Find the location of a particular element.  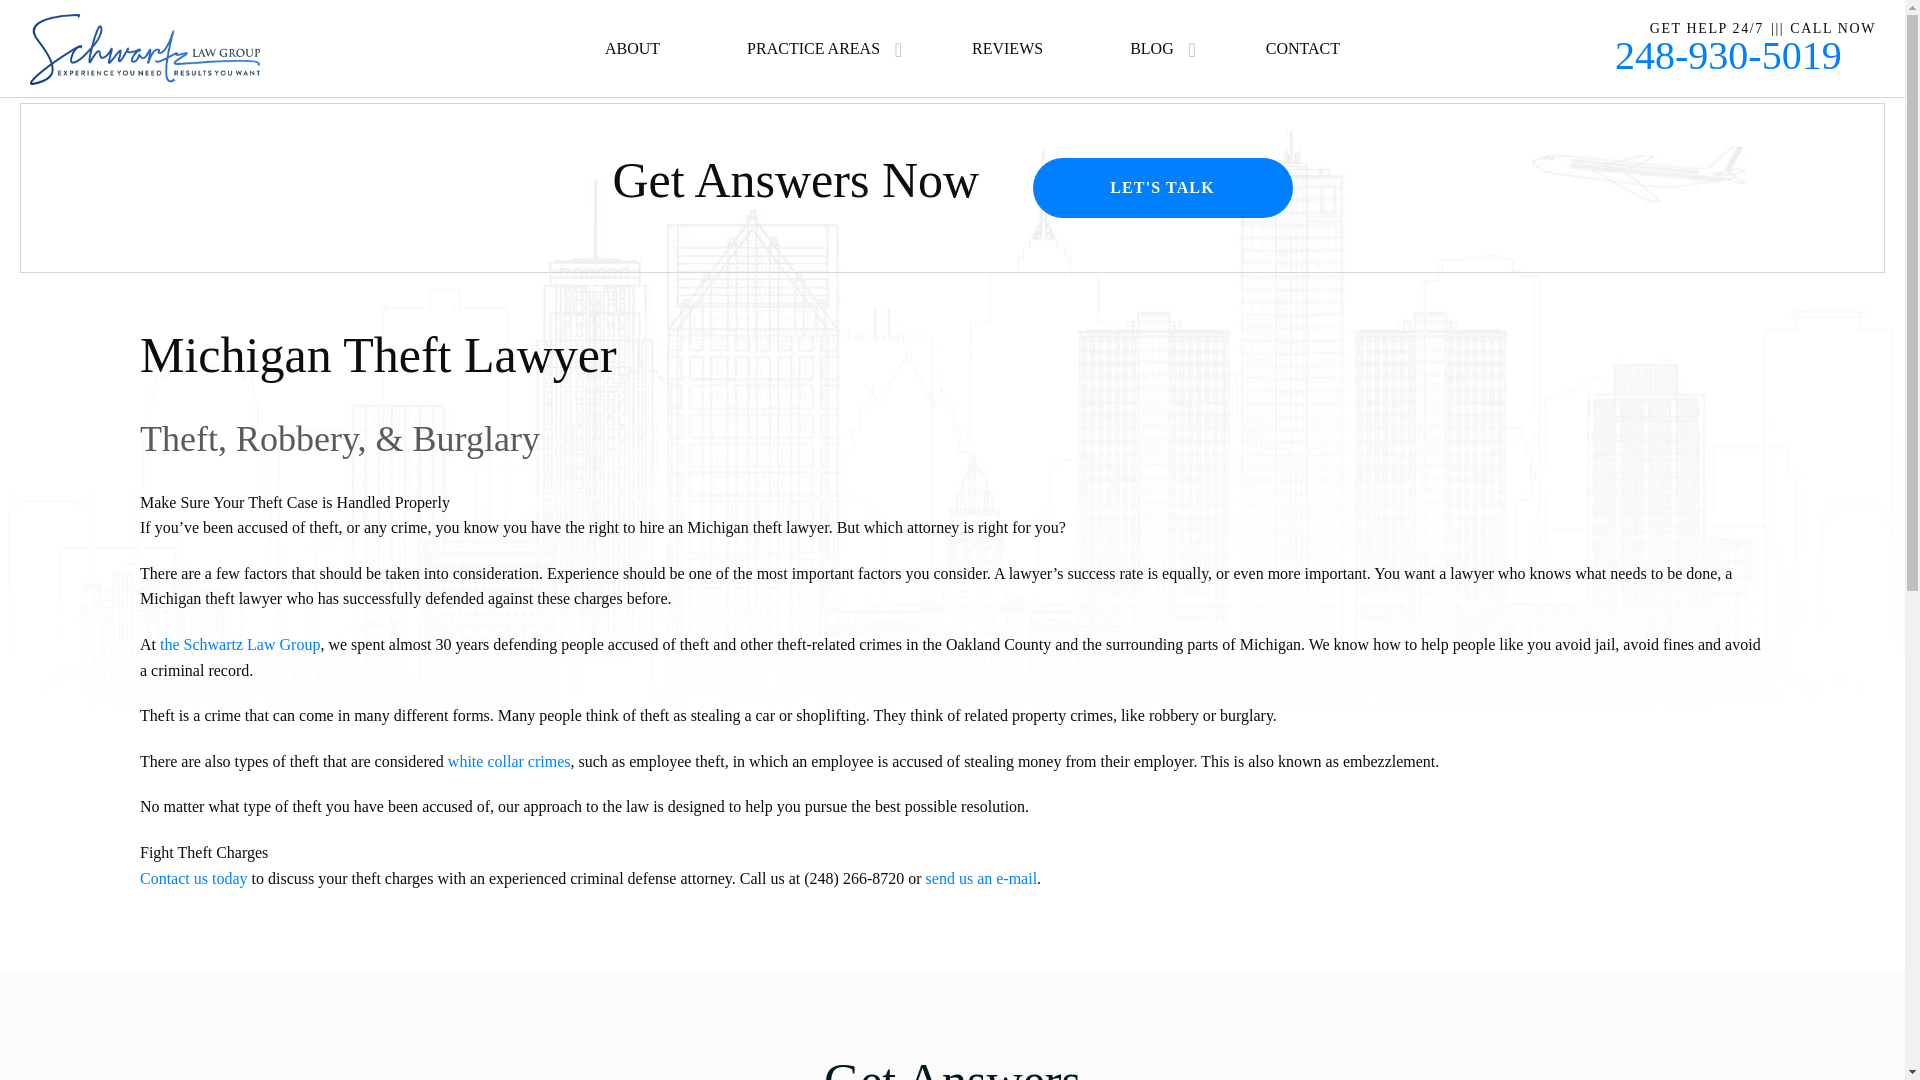

LET'S TALK is located at coordinates (1162, 188).